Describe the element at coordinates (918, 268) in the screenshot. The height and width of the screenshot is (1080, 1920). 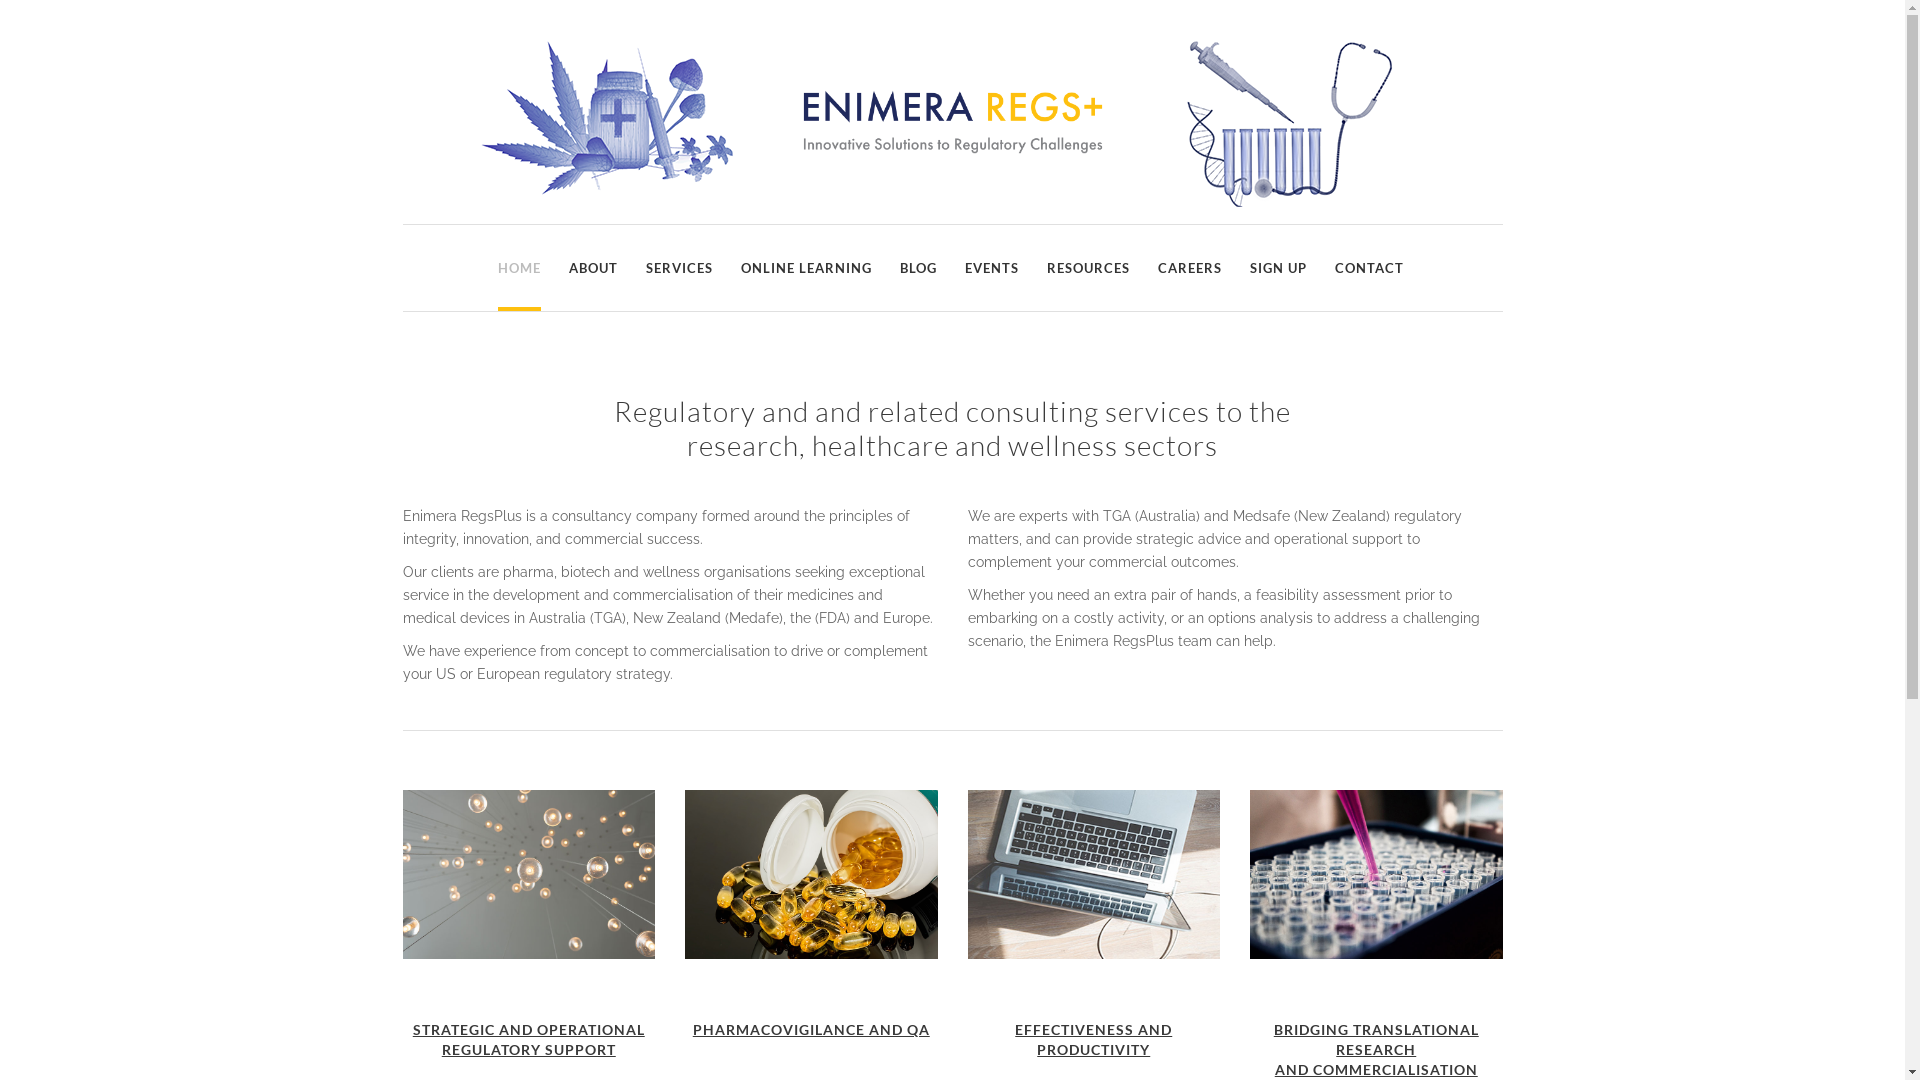
I see `BLOG` at that location.